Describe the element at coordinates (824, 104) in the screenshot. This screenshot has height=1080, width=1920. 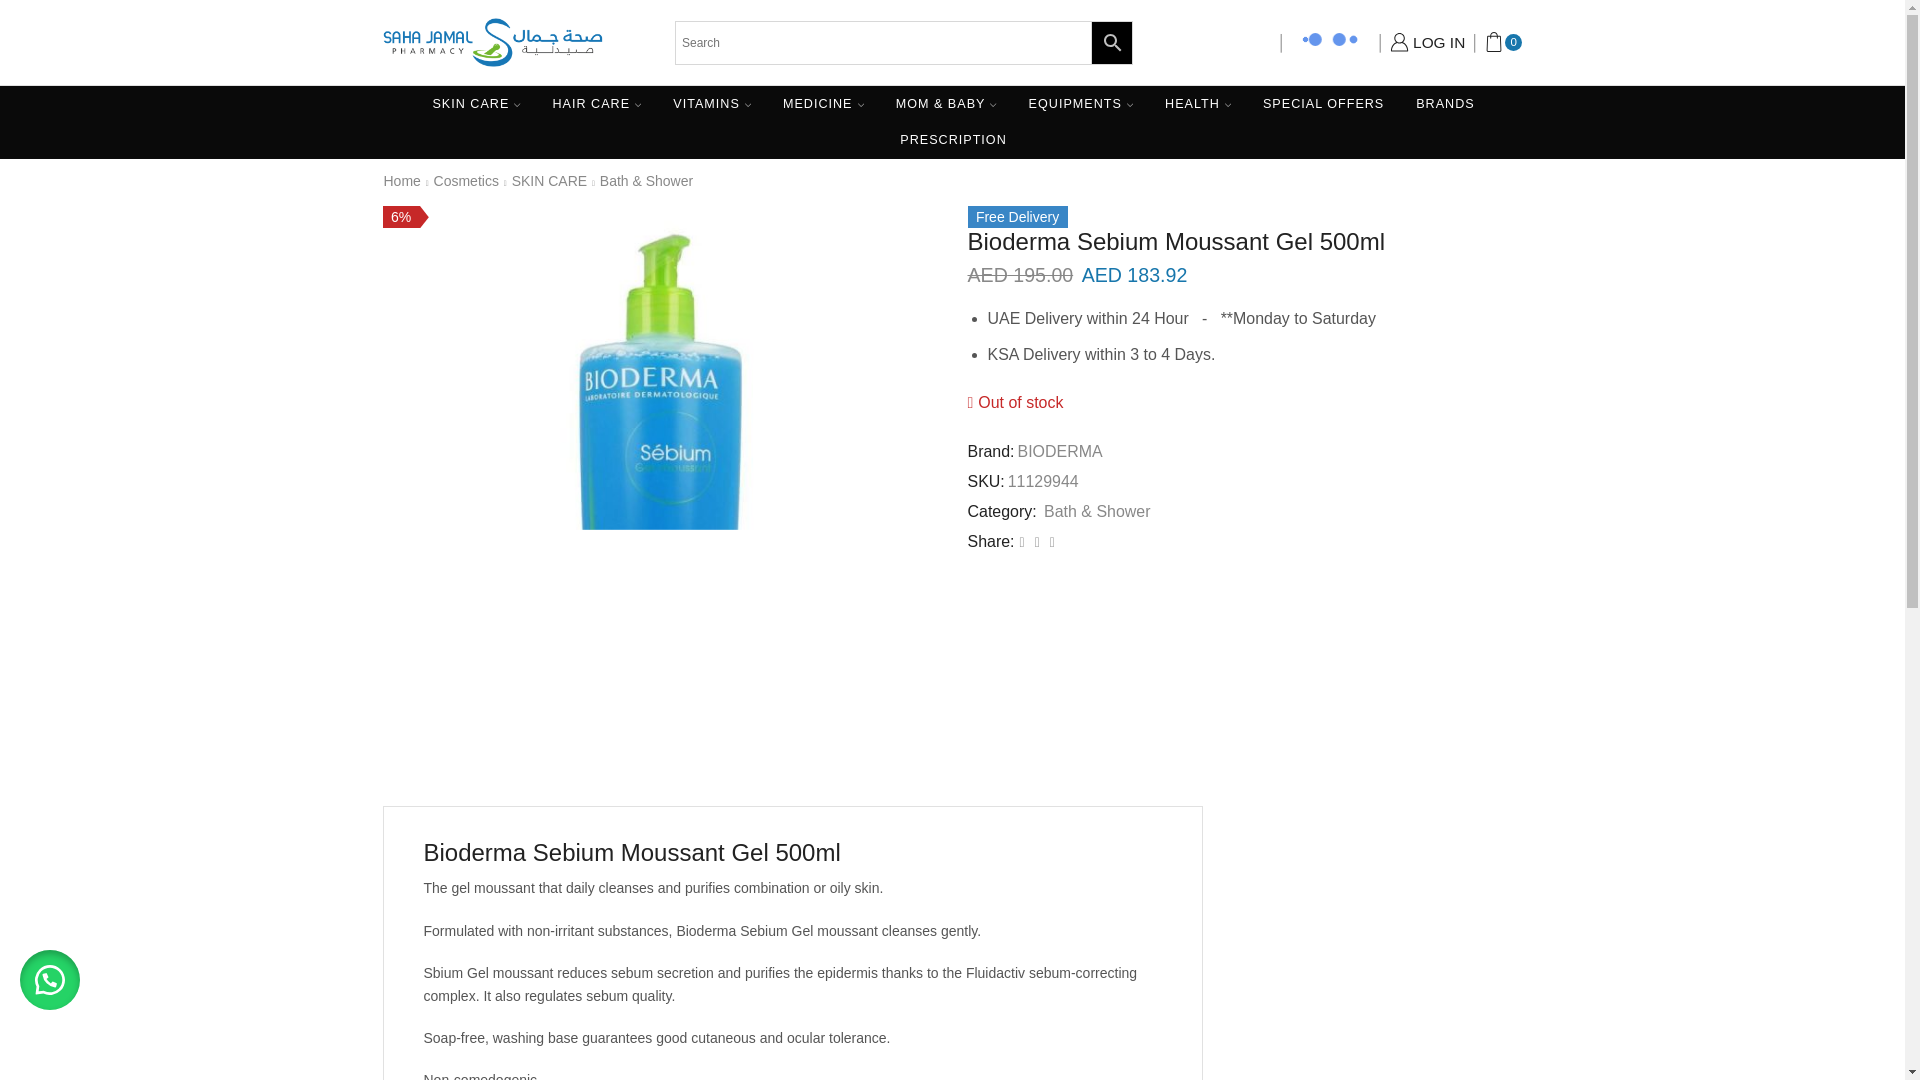
I see `MEDICINE` at that location.